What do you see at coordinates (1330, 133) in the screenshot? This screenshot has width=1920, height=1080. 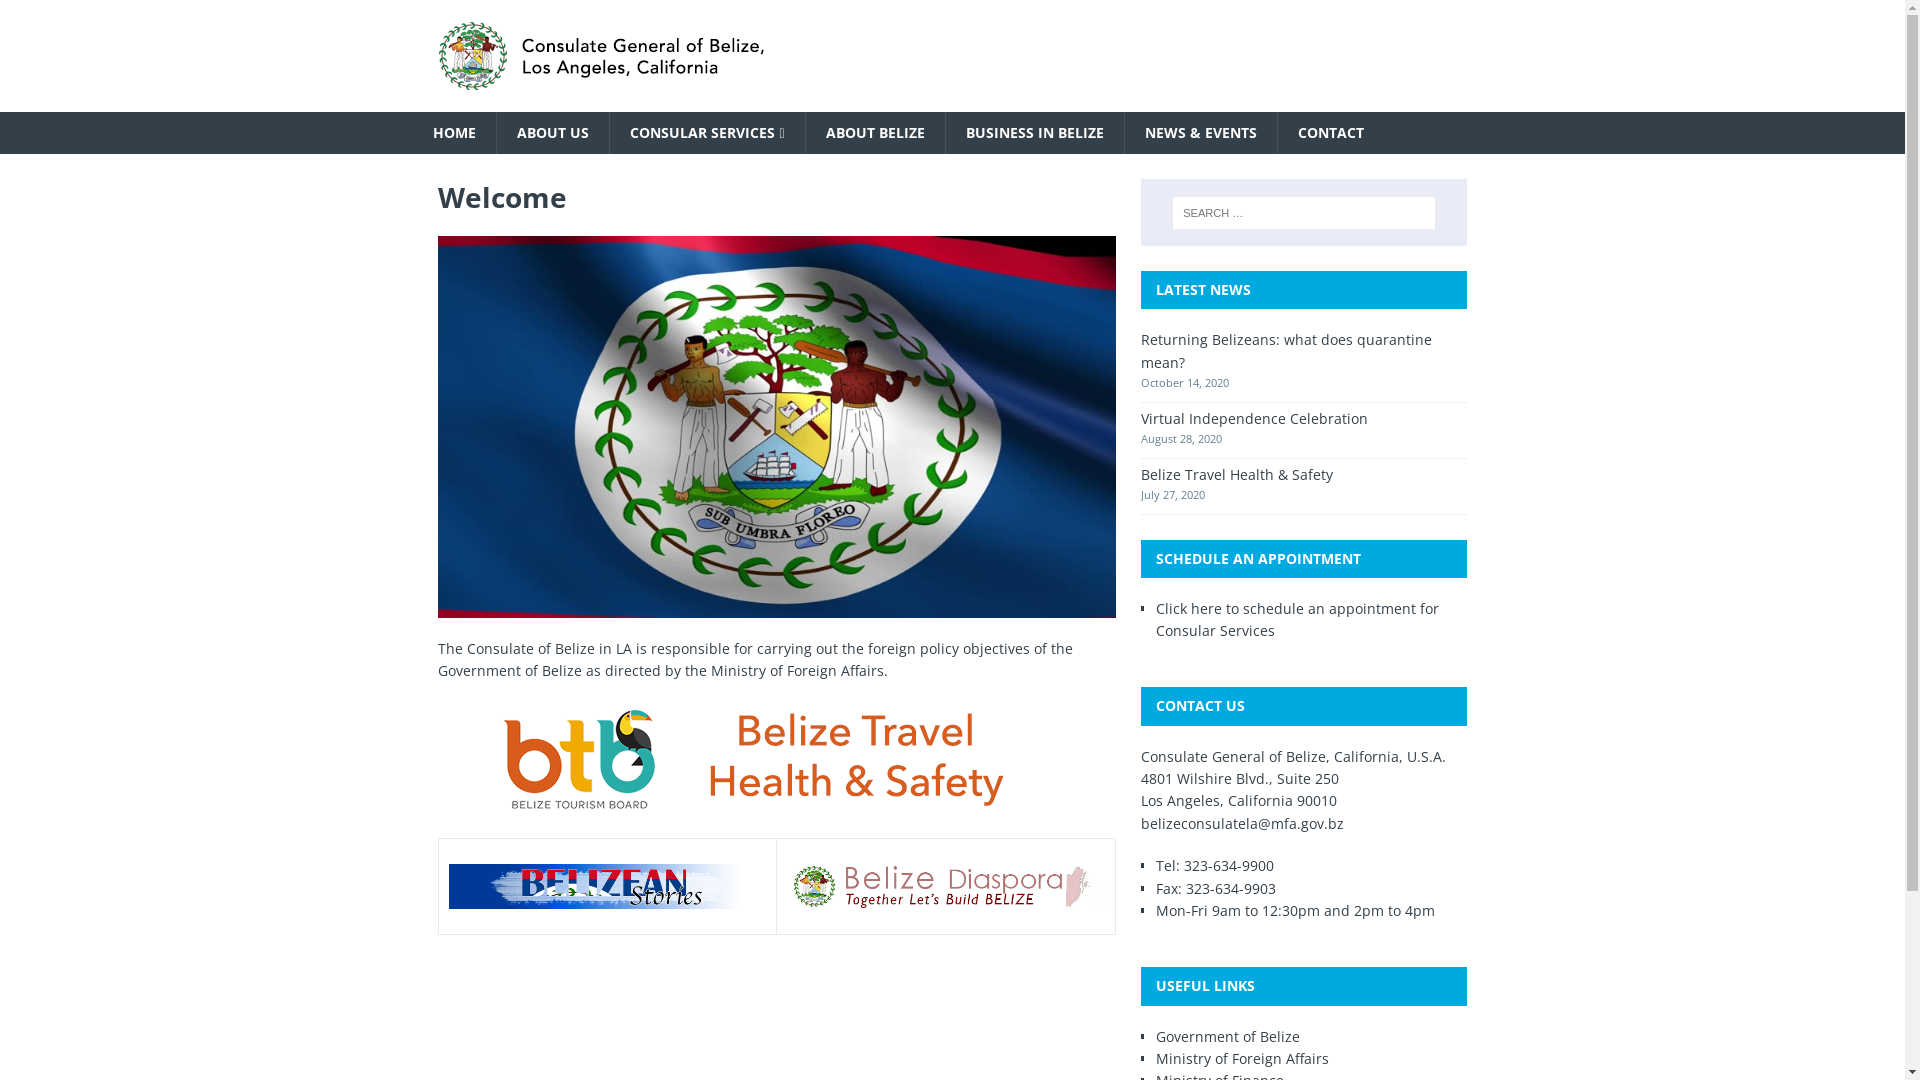 I see `CONTACT` at bounding box center [1330, 133].